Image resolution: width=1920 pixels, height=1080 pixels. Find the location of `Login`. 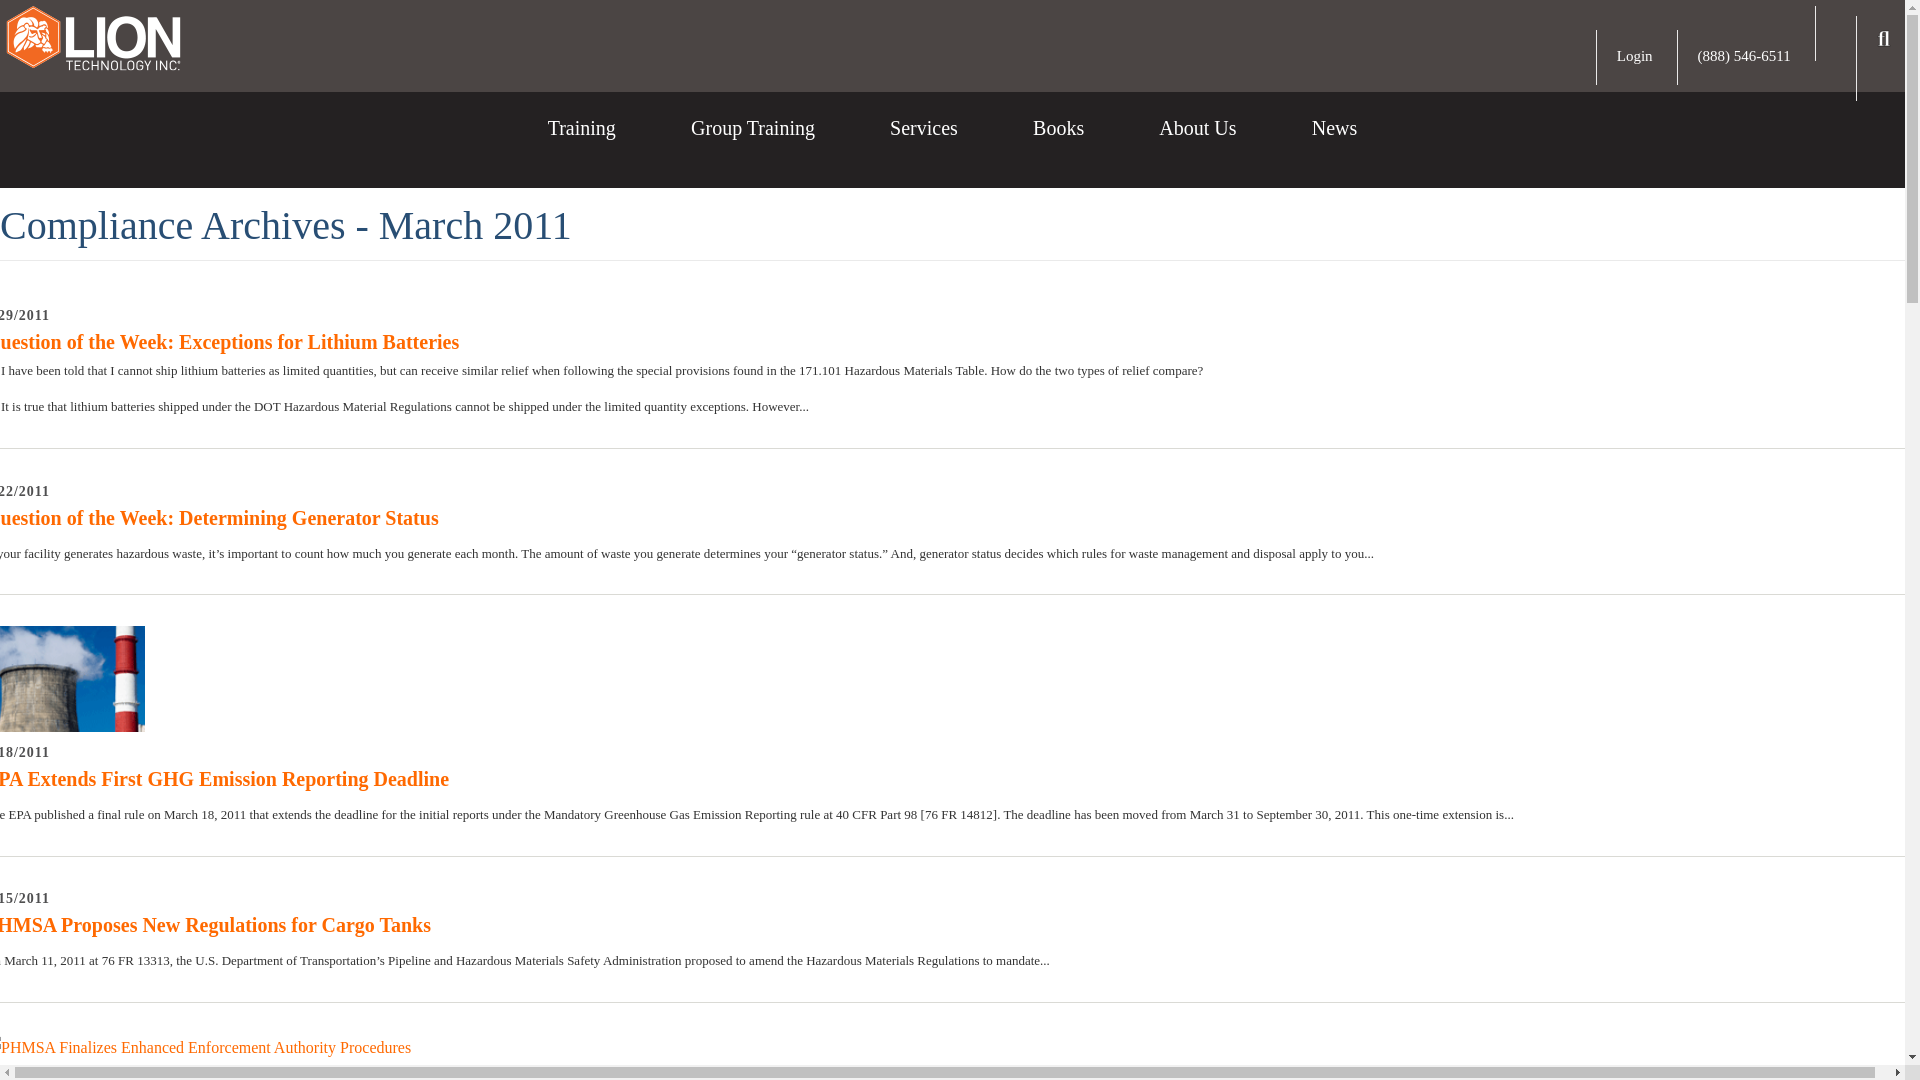

Login is located at coordinates (1634, 56).